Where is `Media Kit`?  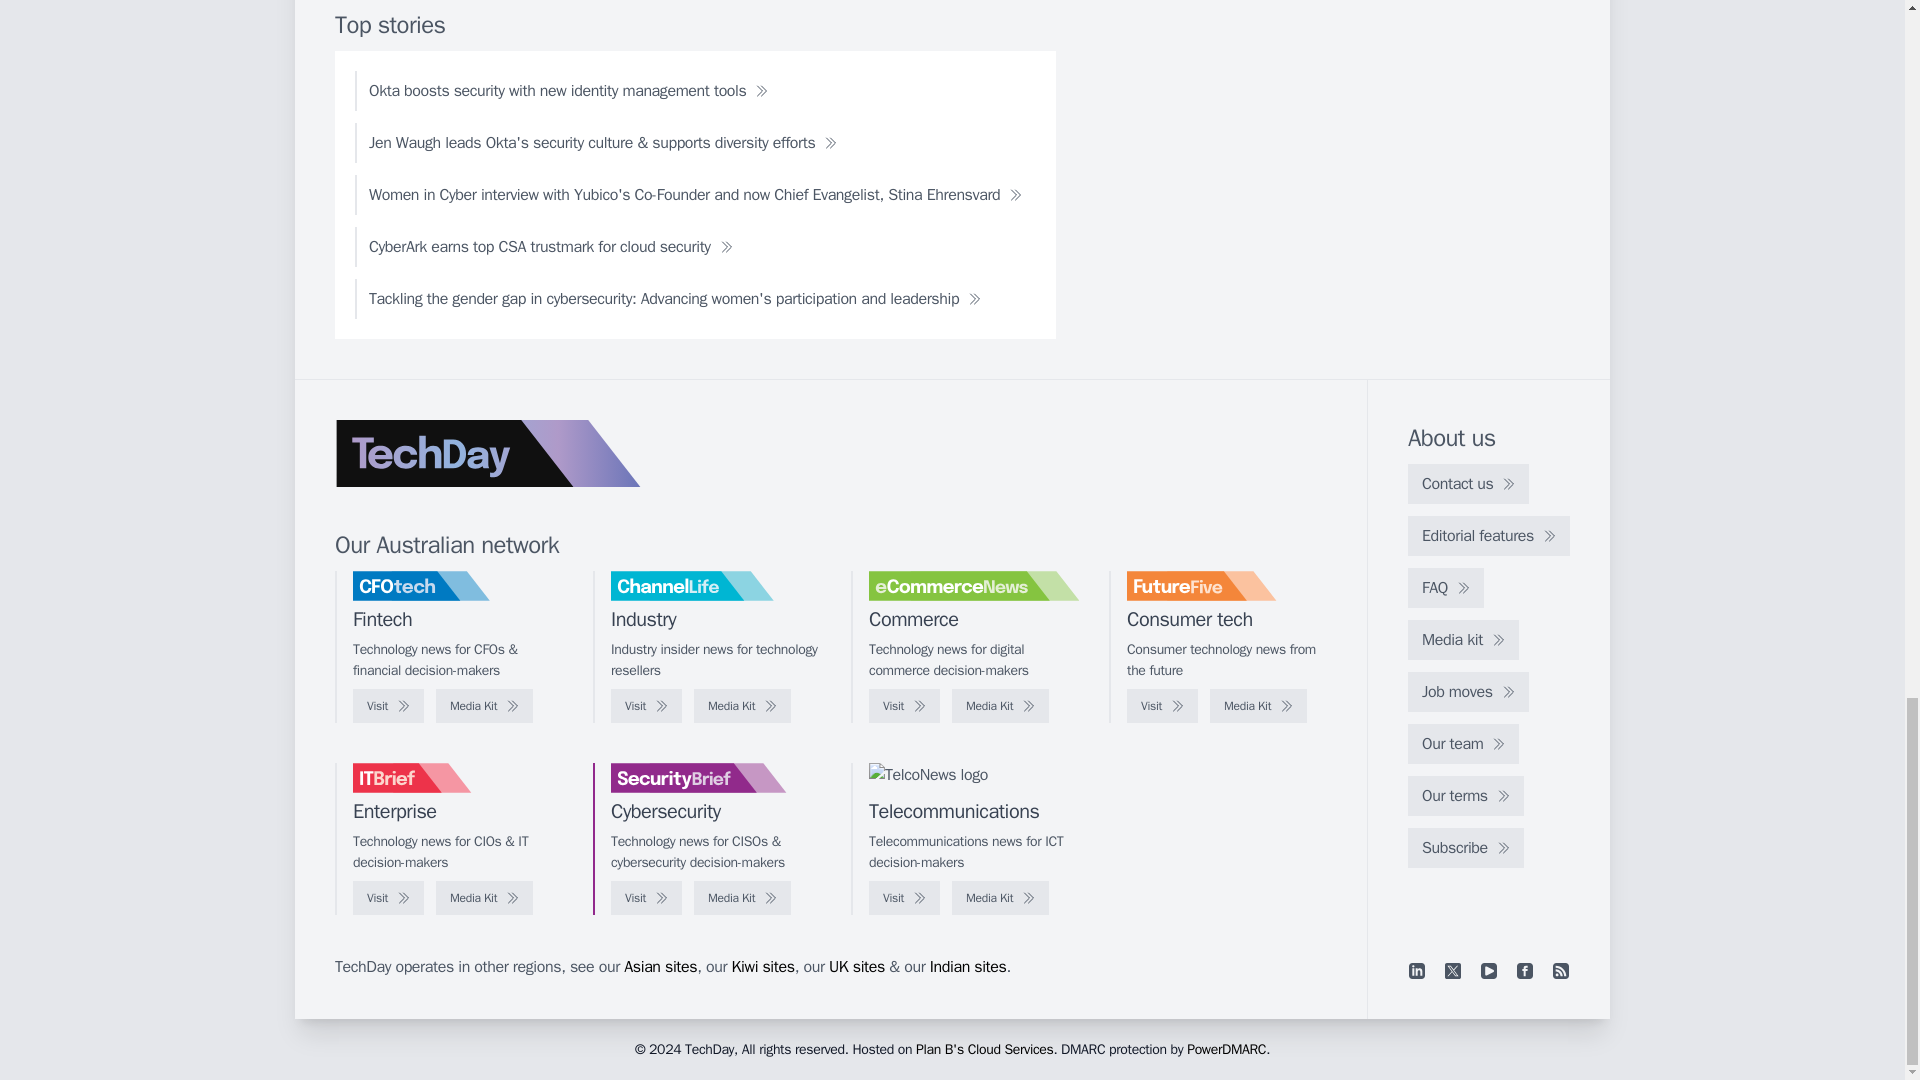
Media Kit is located at coordinates (484, 898).